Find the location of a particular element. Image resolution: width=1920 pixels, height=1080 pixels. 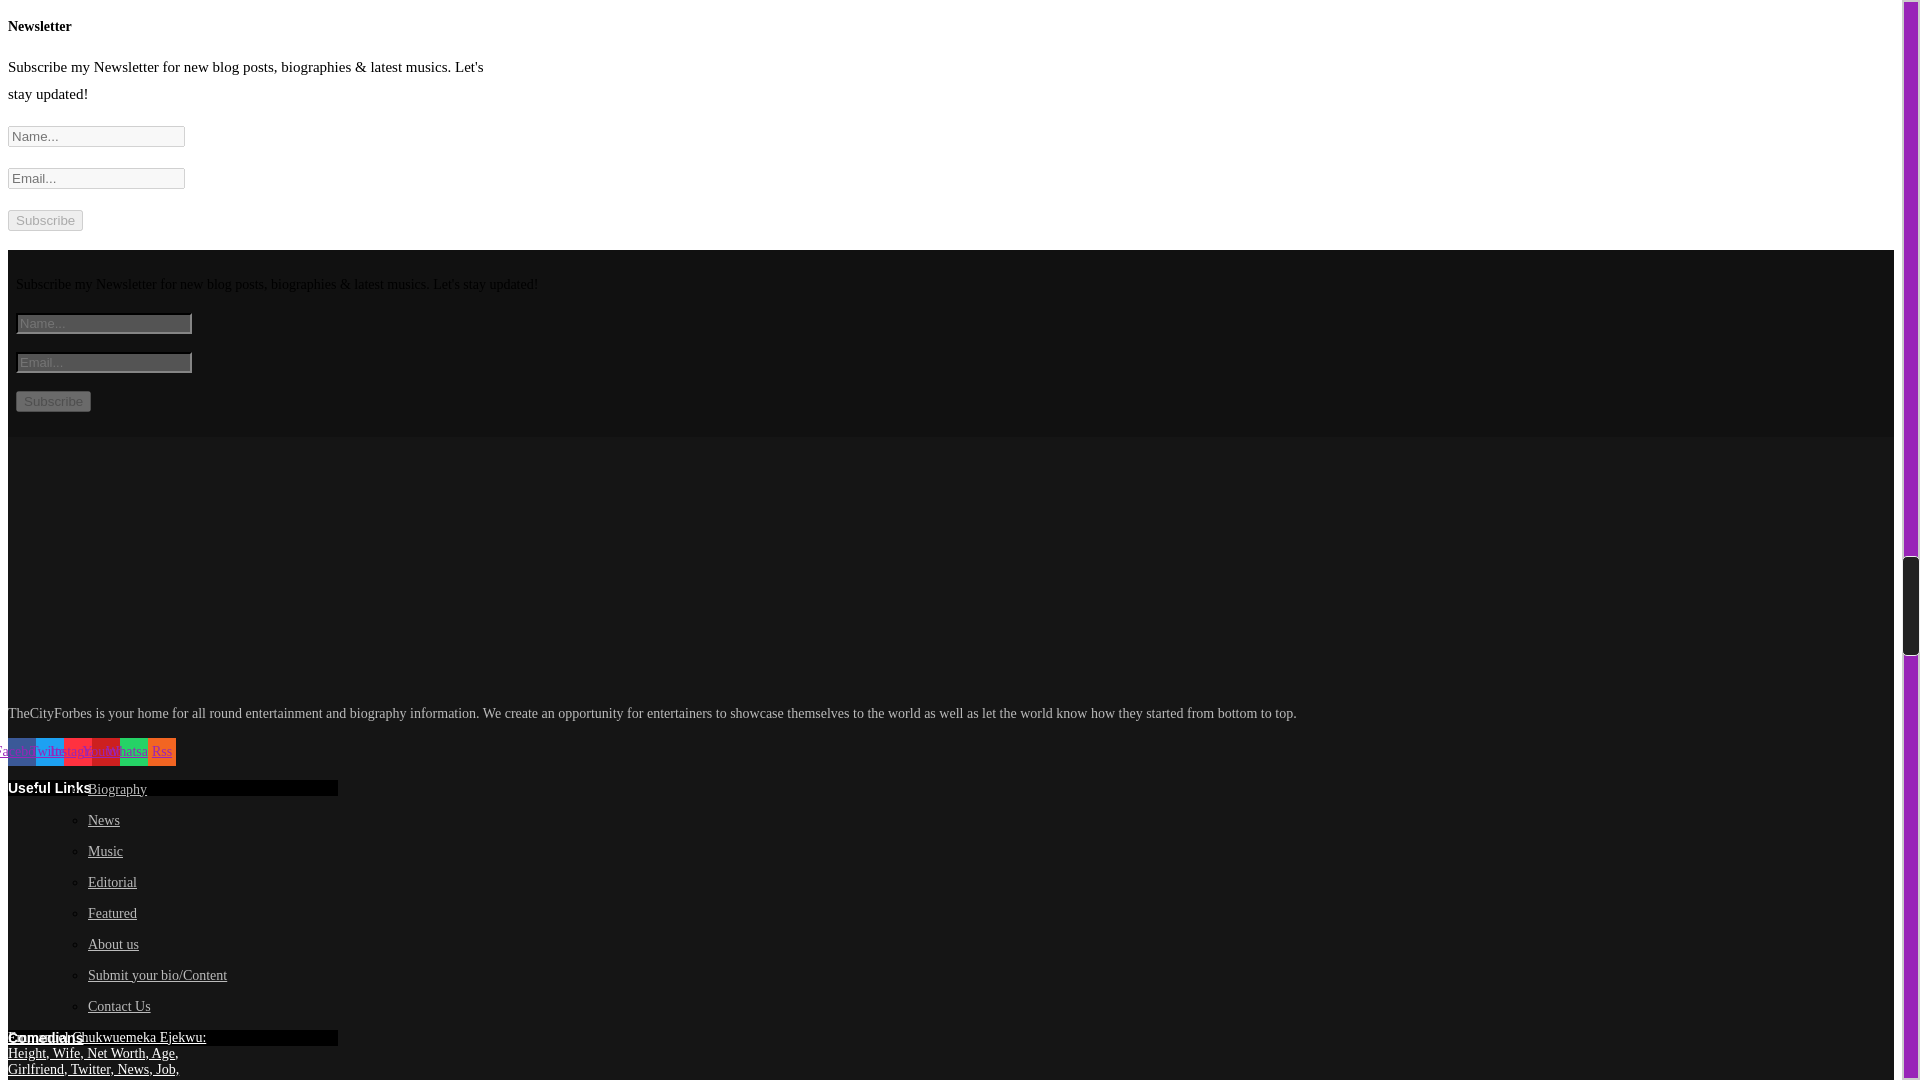

Subscribe is located at coordinates (52, 400).